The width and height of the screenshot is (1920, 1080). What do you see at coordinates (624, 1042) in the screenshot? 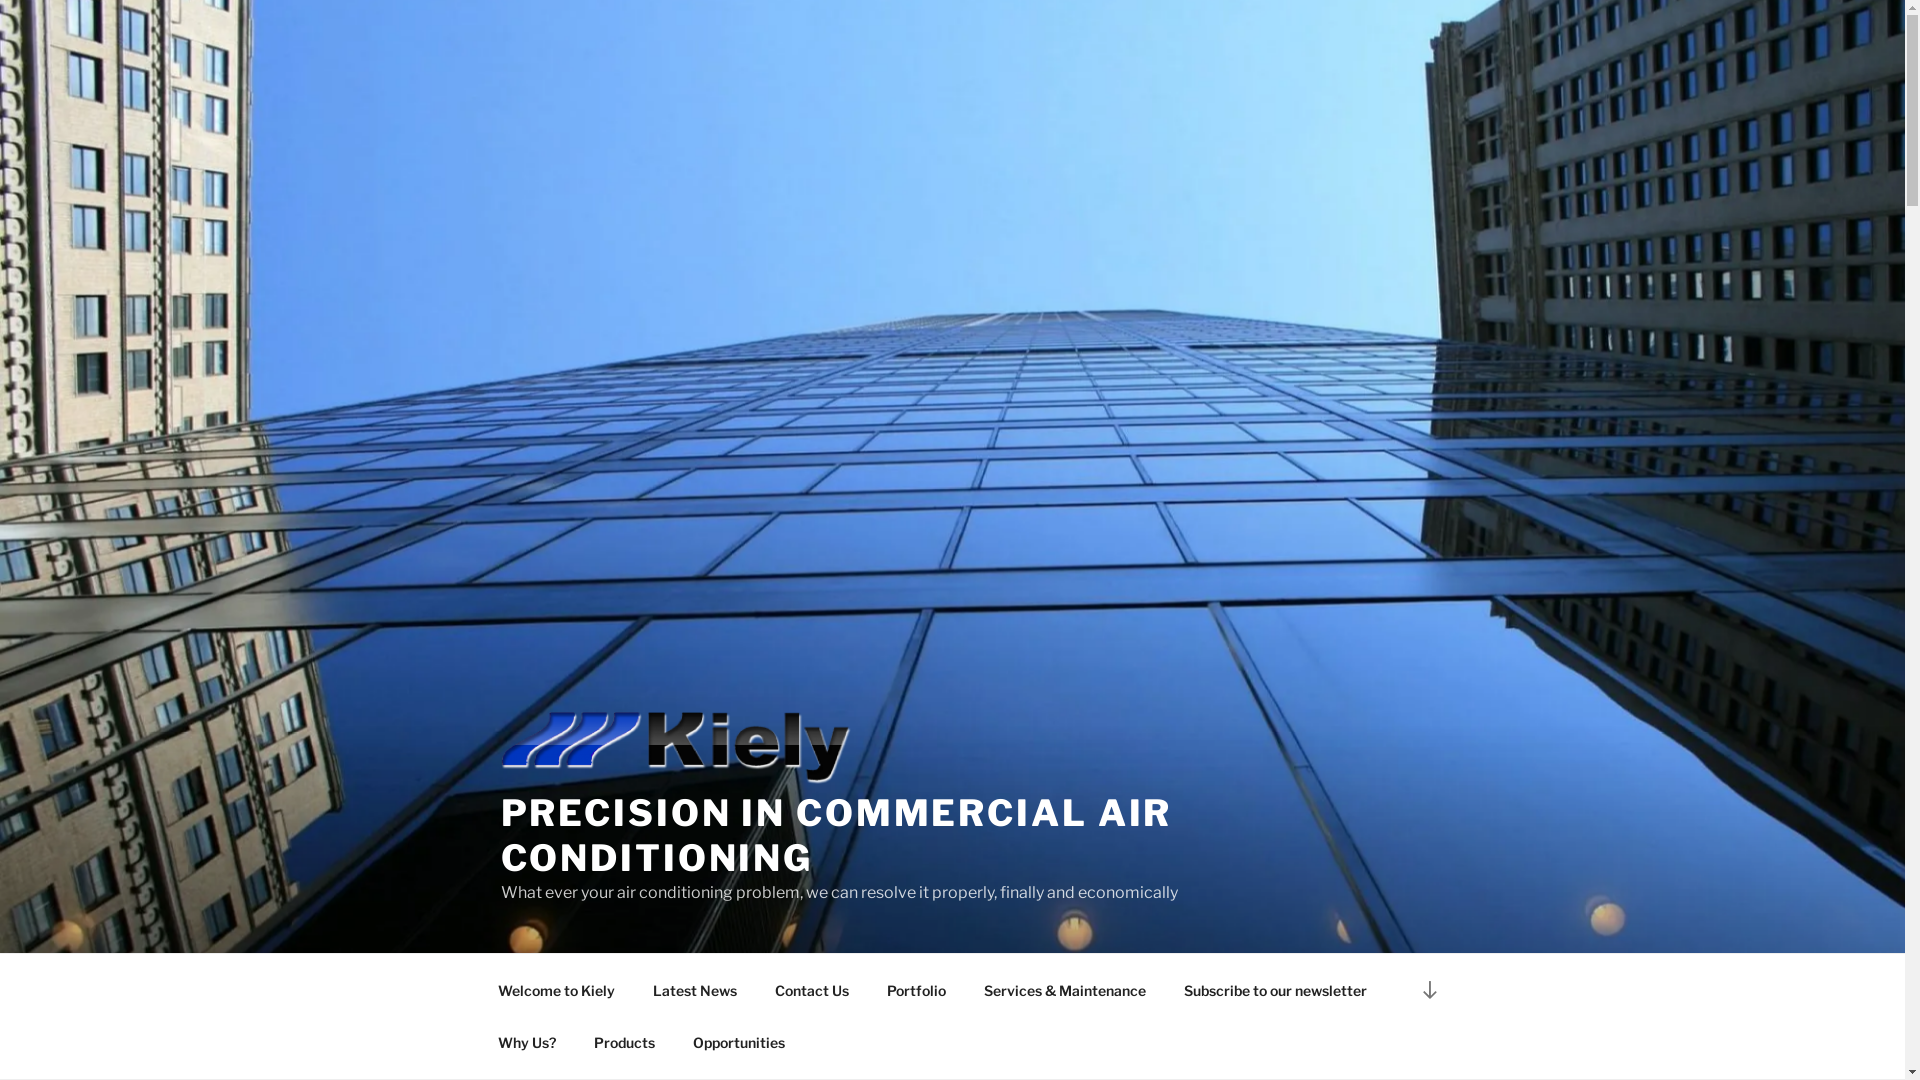
I see `Products` at bounding box center [624, 1042].